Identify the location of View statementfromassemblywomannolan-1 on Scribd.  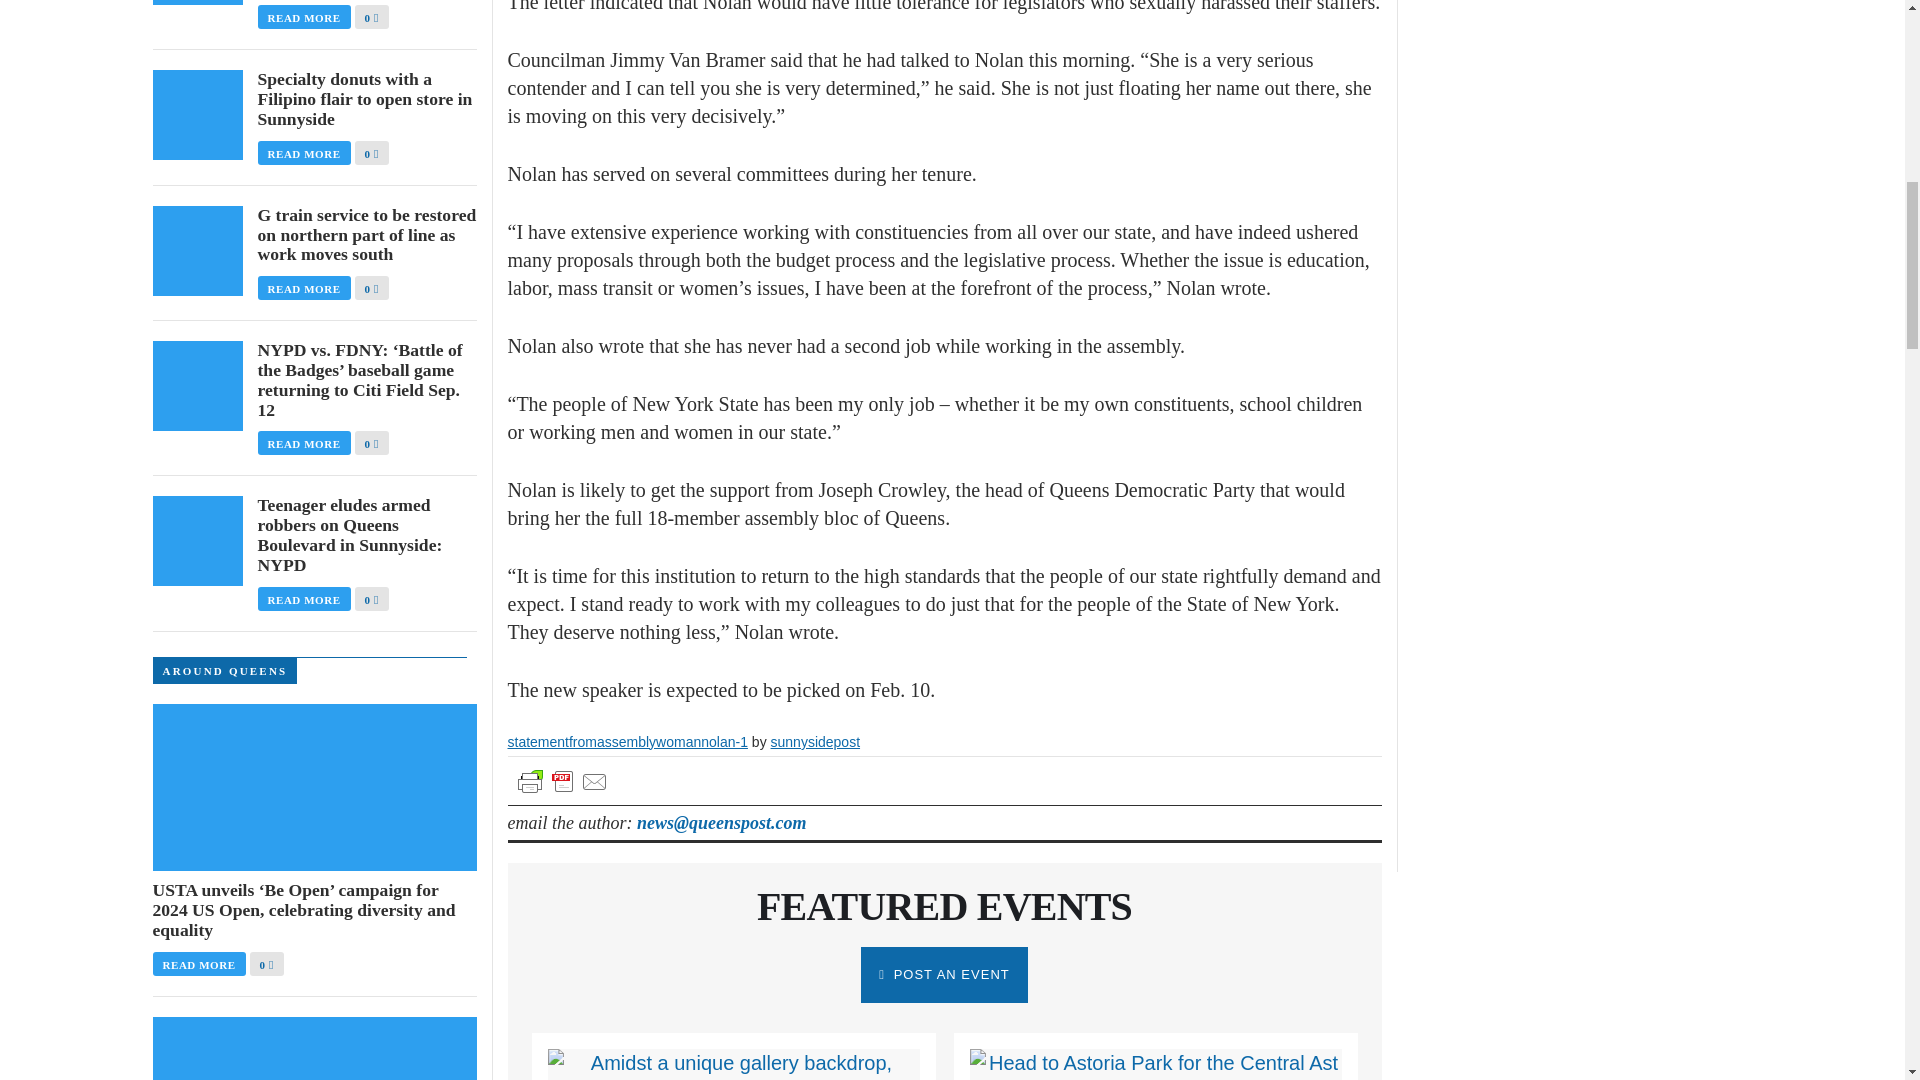
(628, 742).